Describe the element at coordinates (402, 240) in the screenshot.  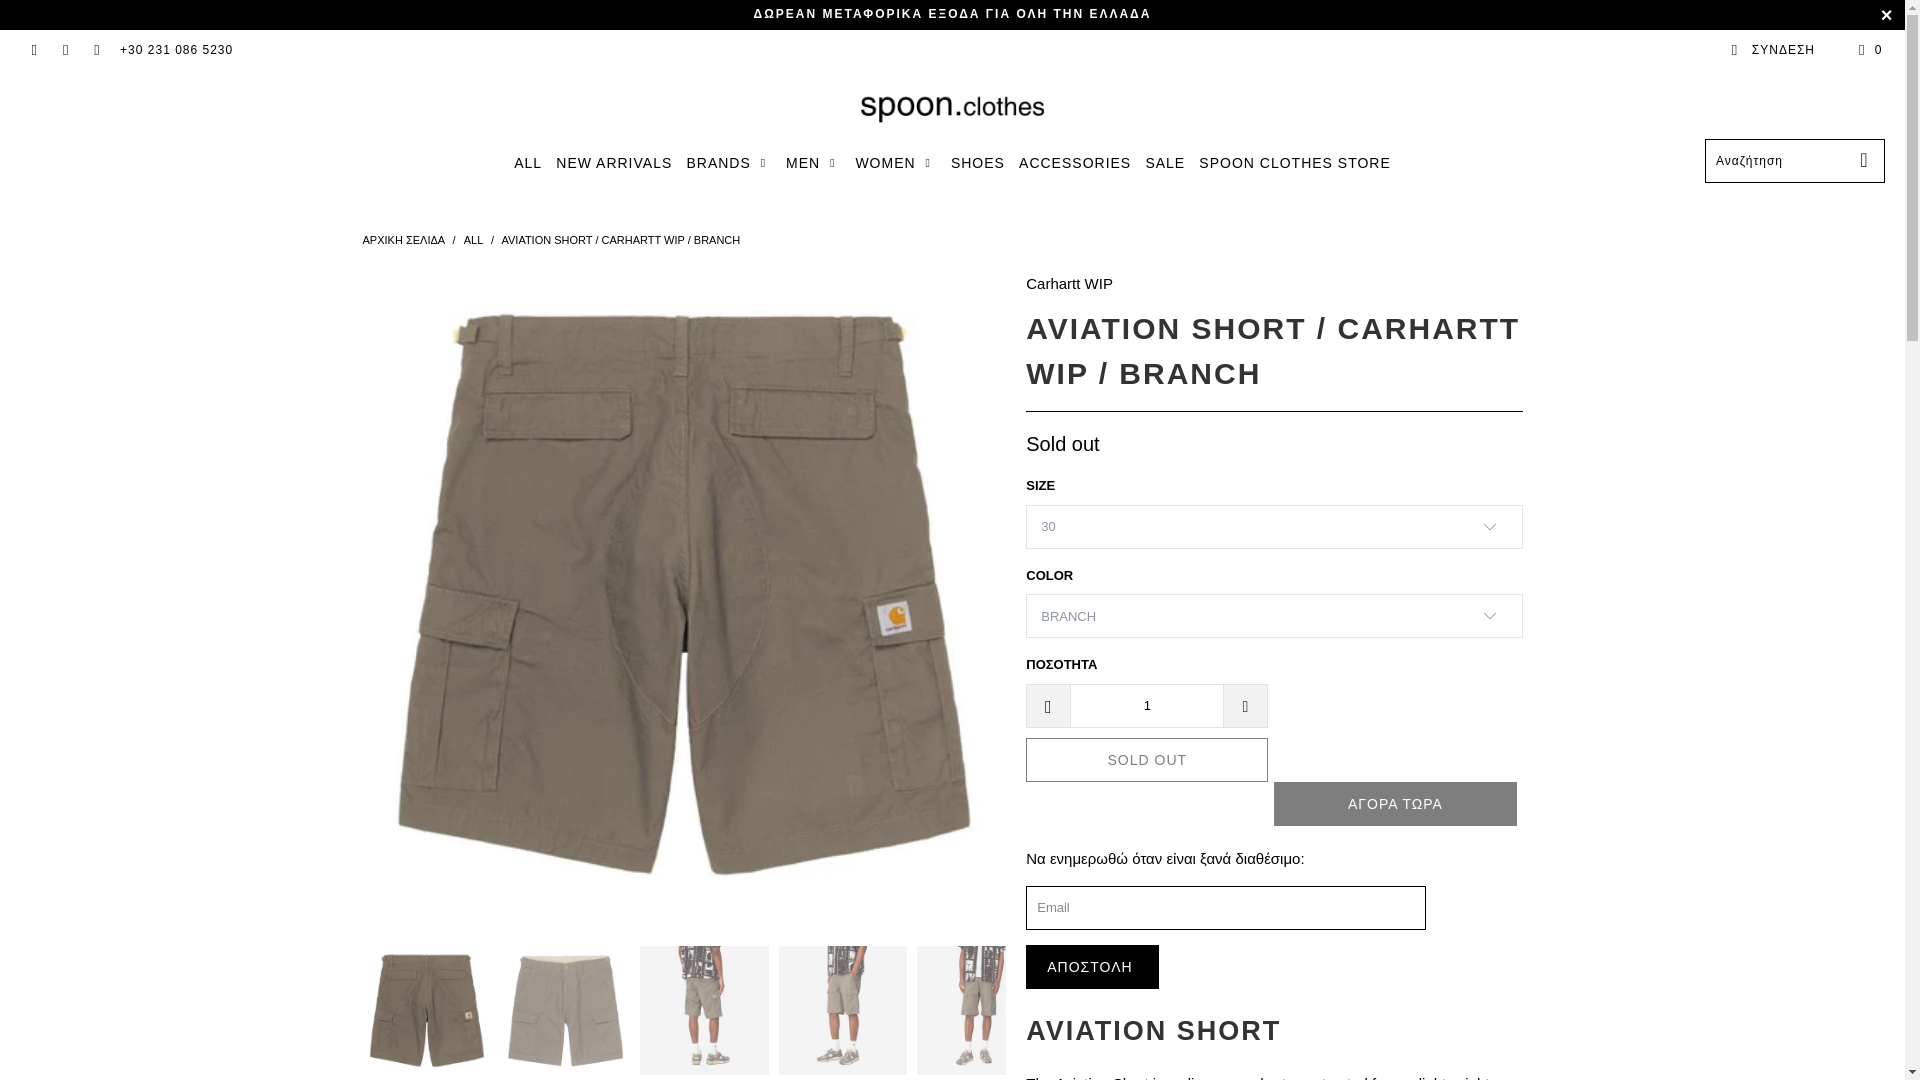
I see `Spoon Clothes` at that location.